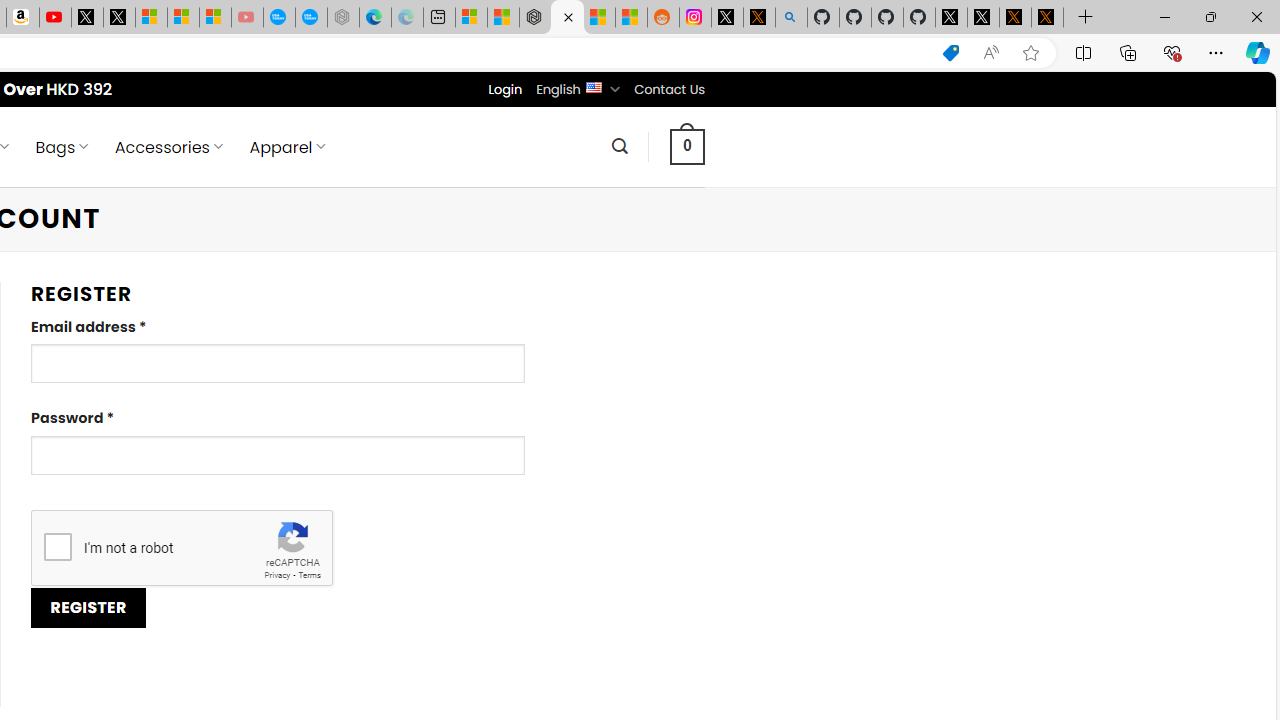  Describe the element at coordinates (535, 18) in the screenshot. I see `Nordace - Best Sellers` at that location.